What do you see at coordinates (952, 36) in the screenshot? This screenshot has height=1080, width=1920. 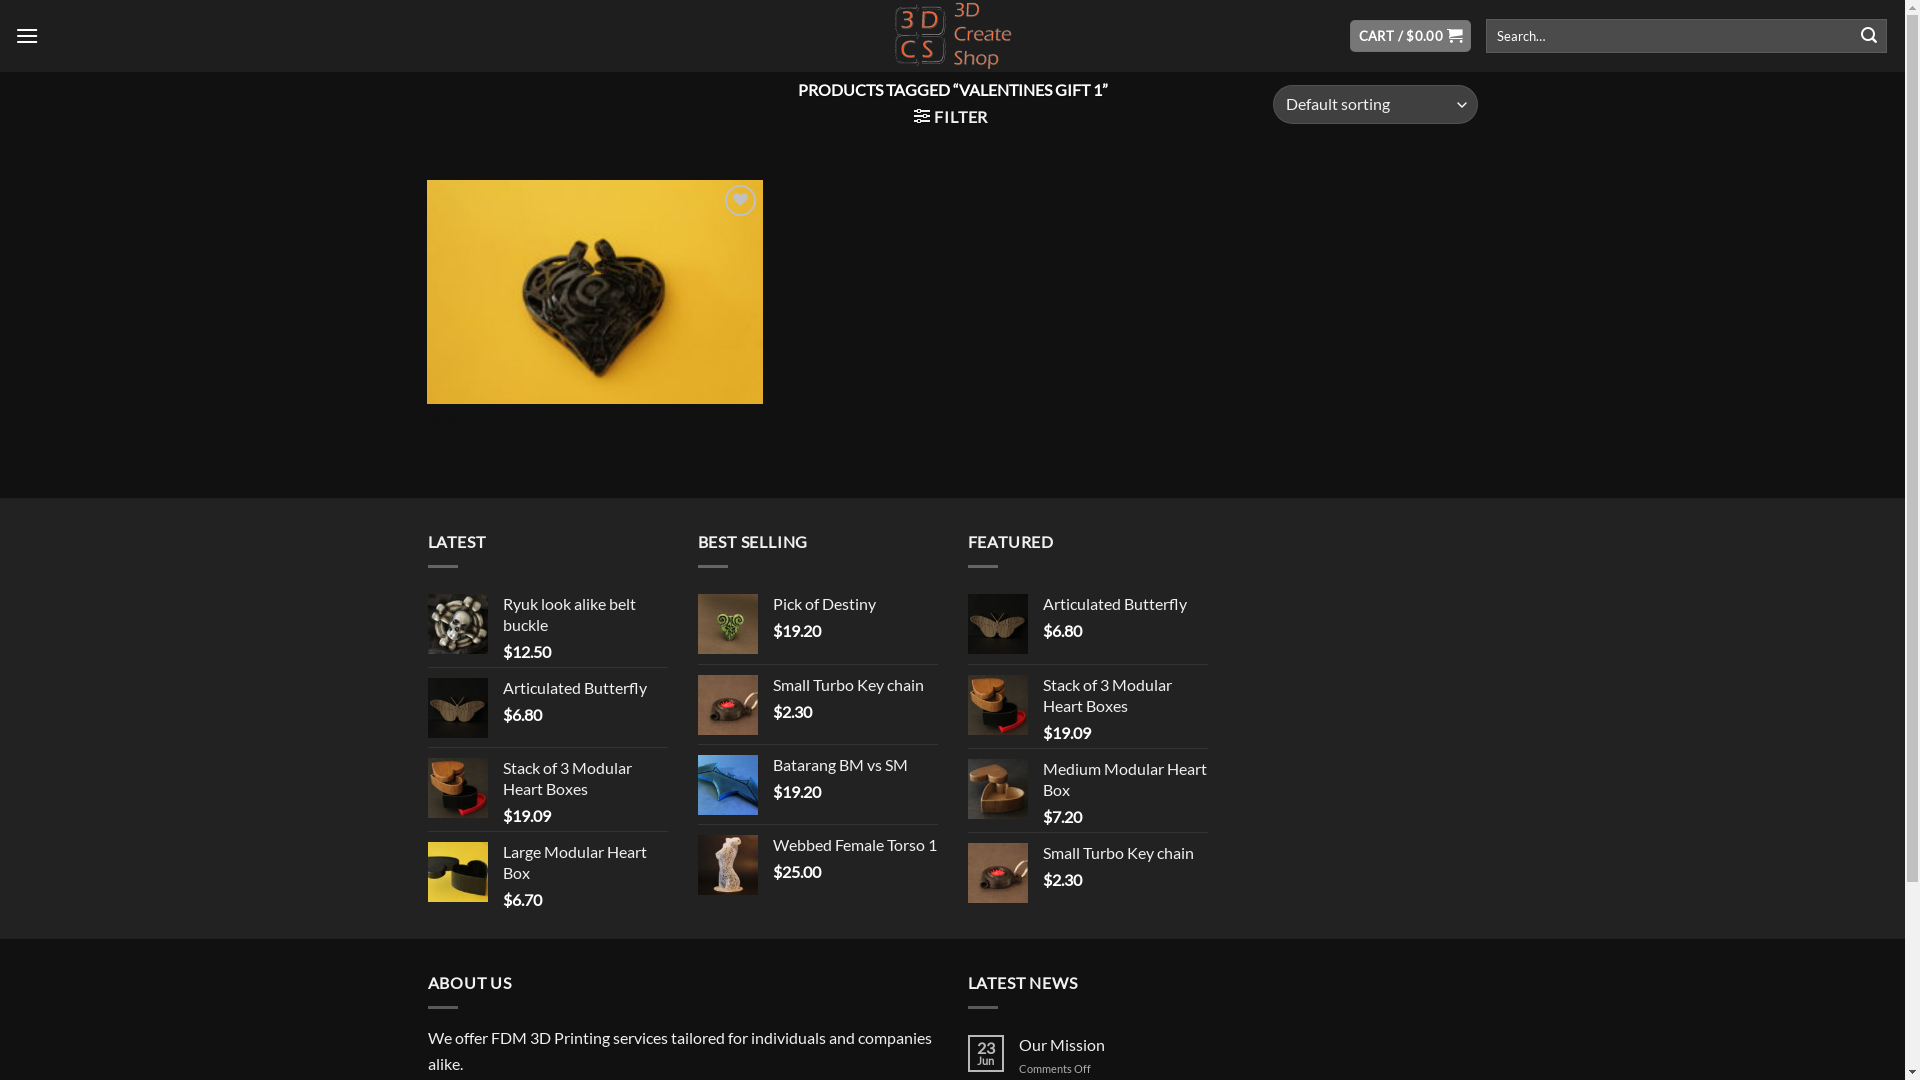 I see `3D Create Shop - Meeting your creative and functional needs` at bounding box center [952, 36].